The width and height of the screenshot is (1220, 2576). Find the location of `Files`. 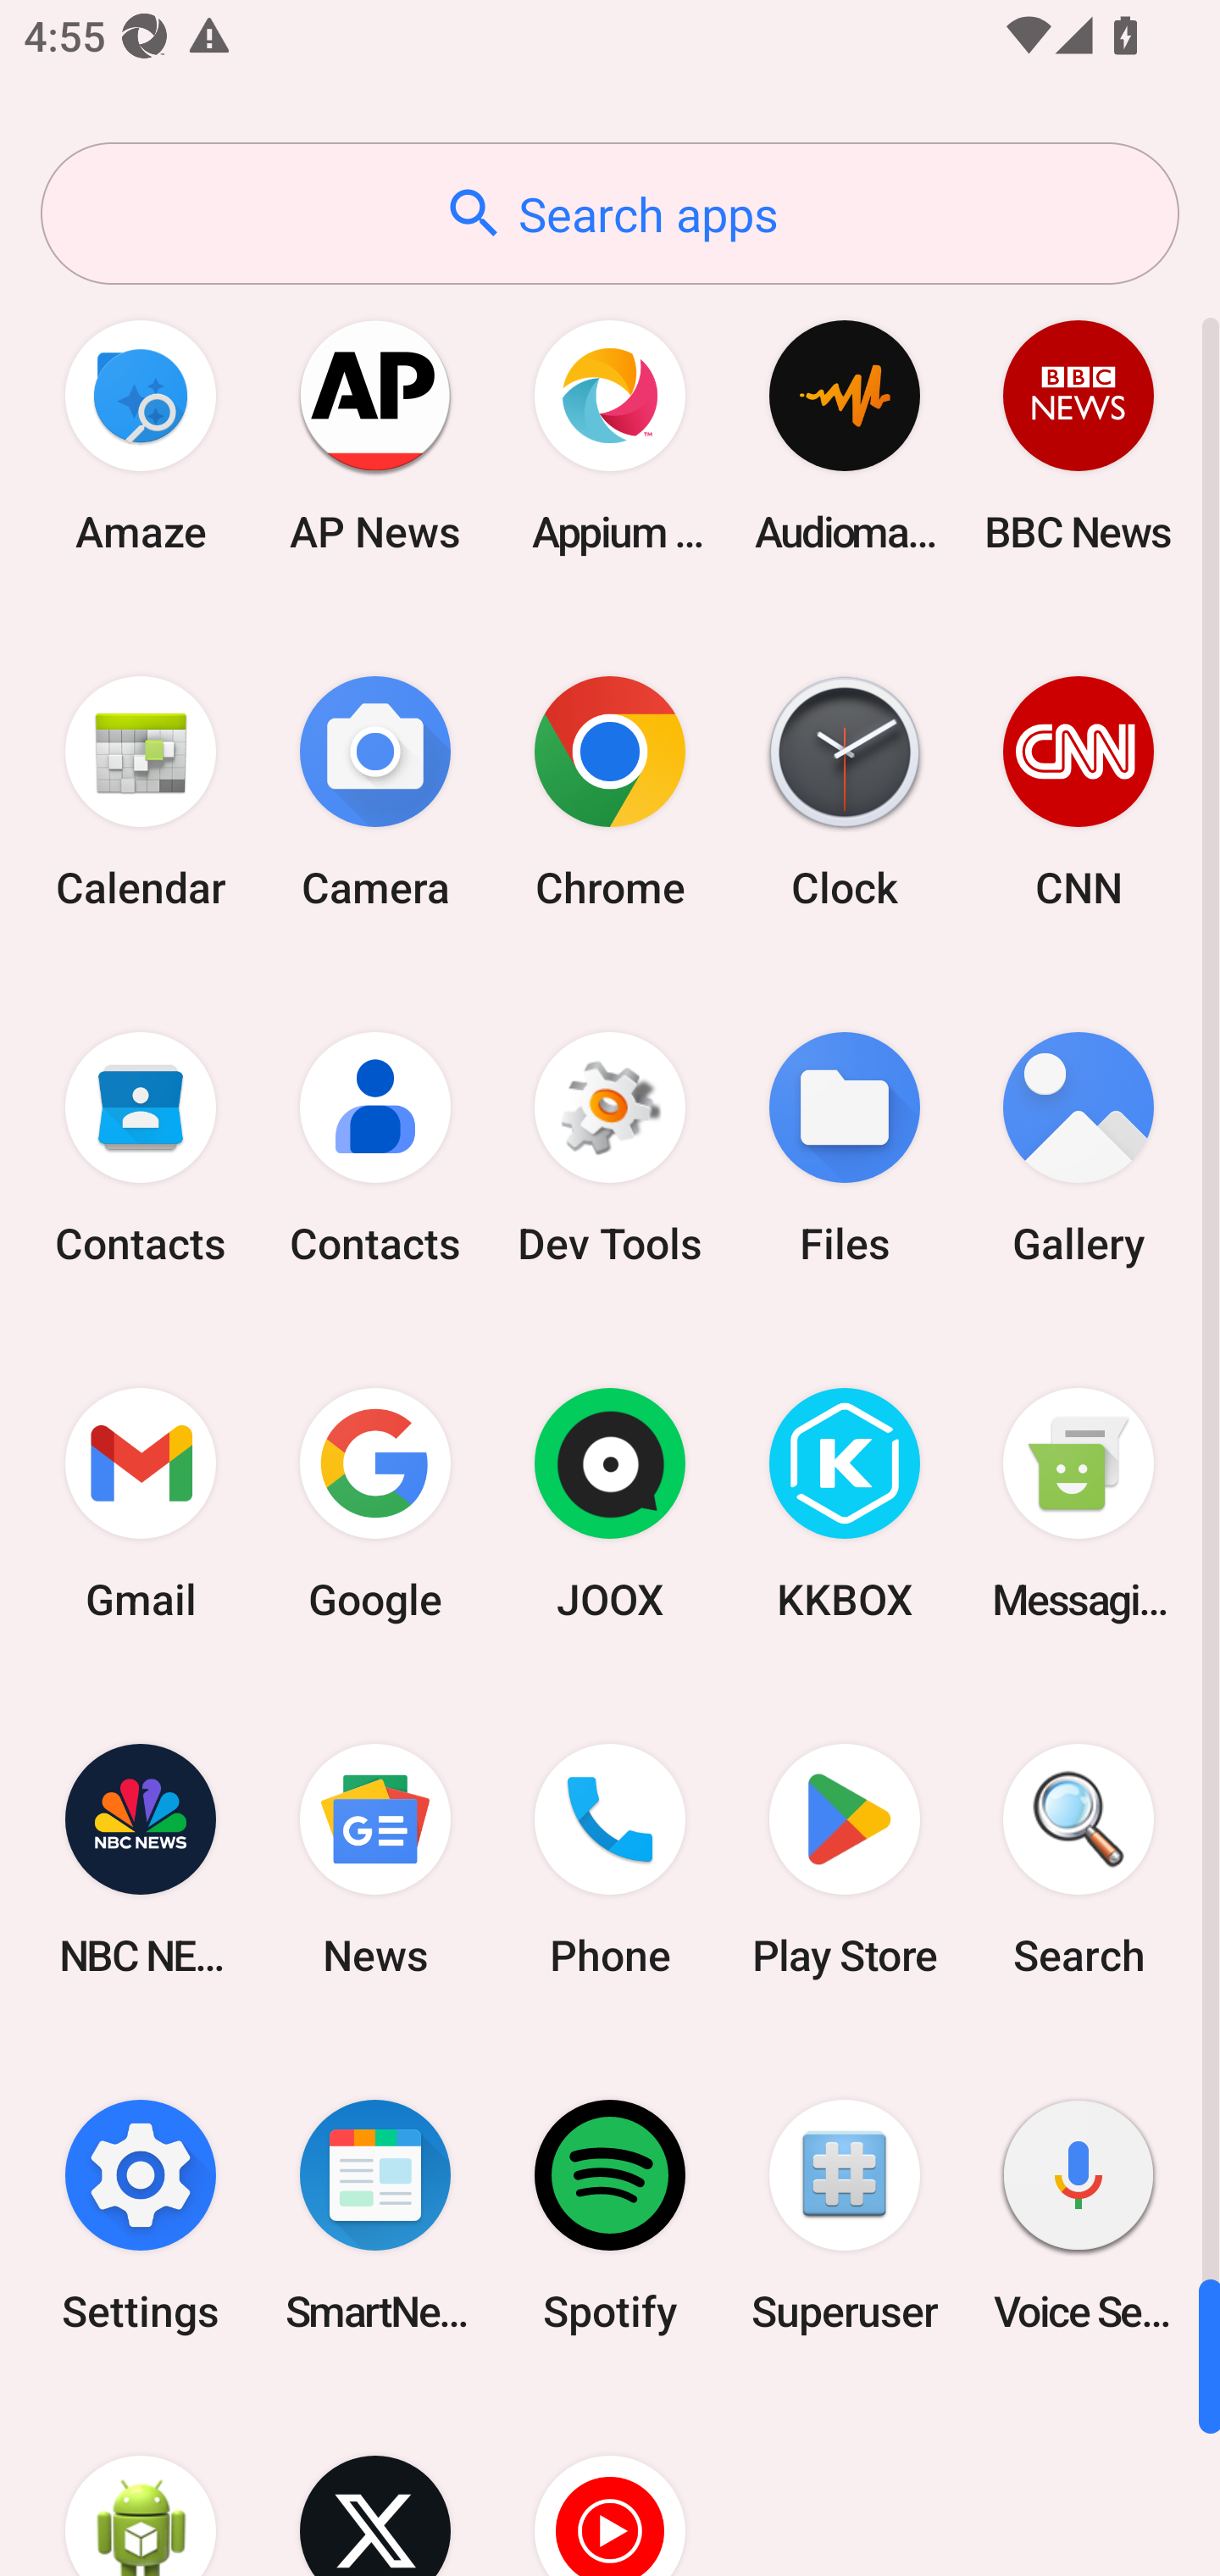

Files is located at coordinates (844, 1149).